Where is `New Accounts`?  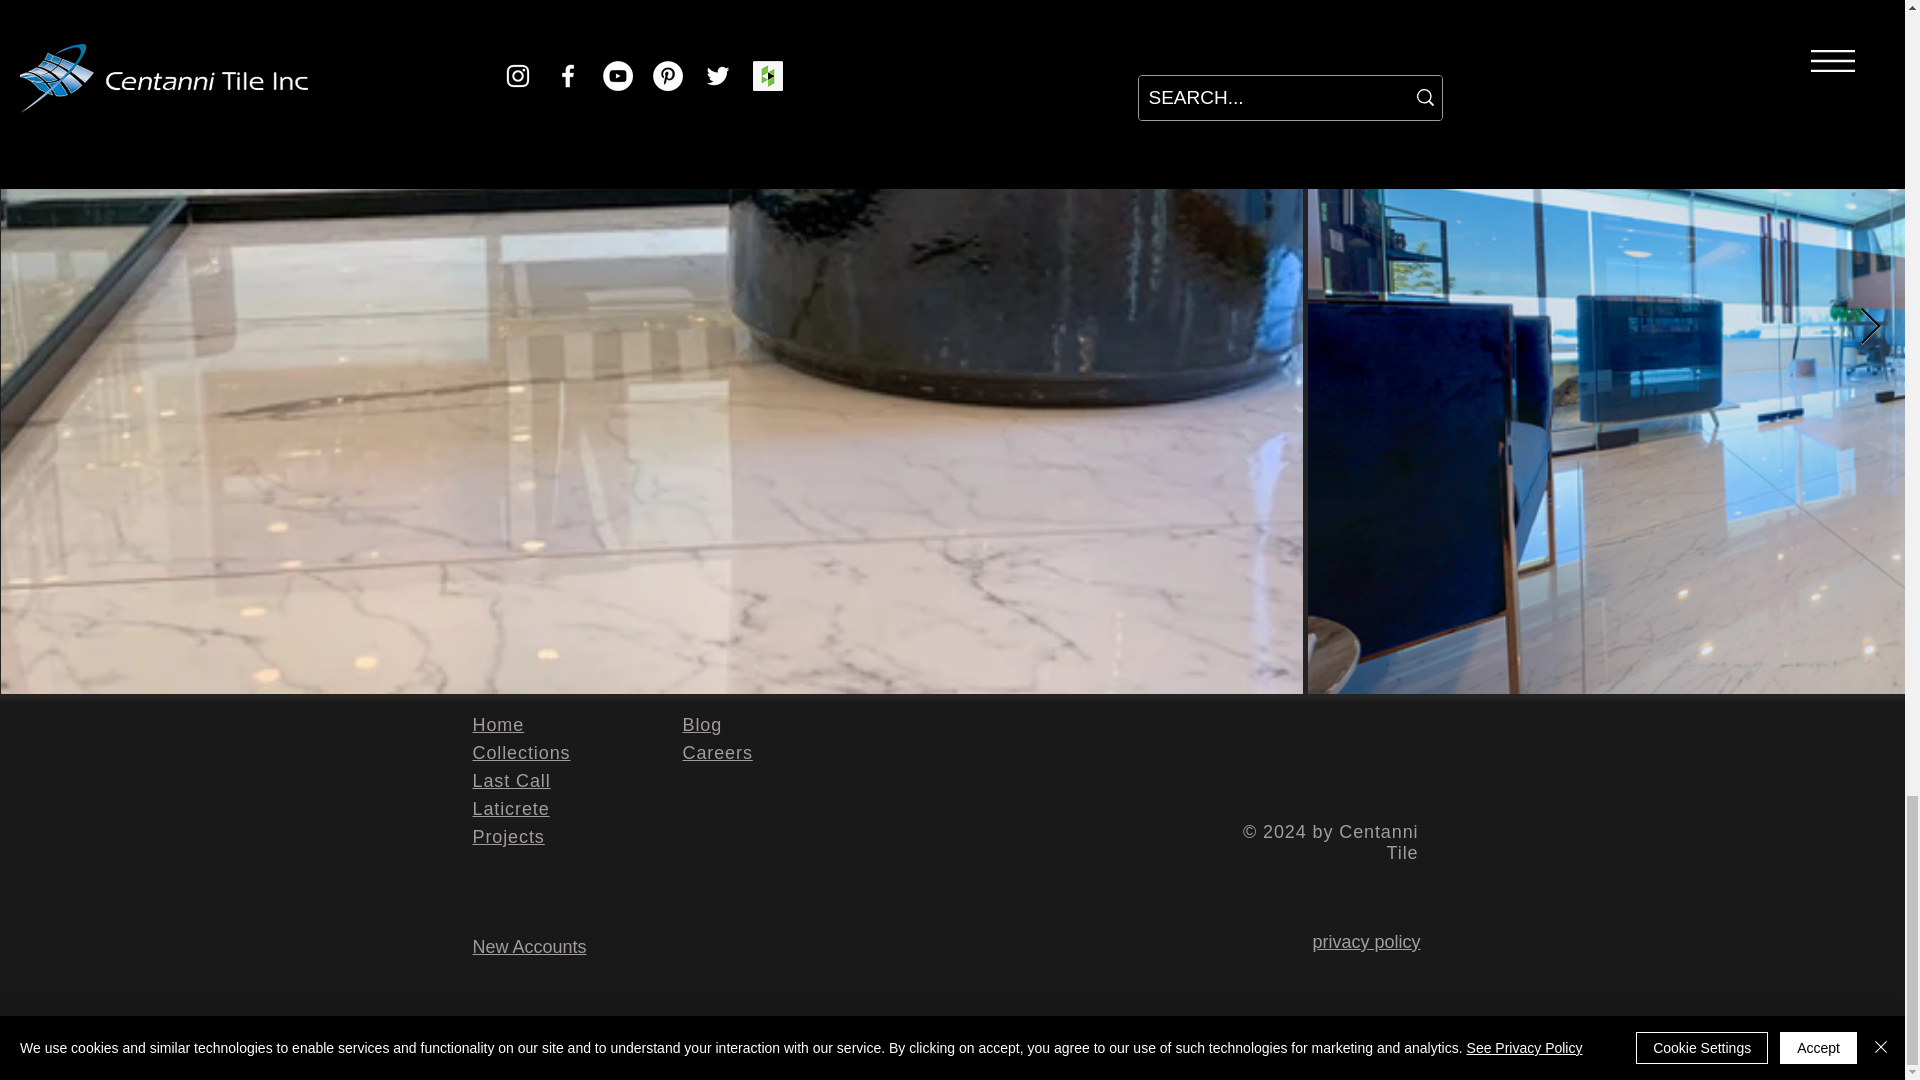
New Accounts is located at coordinates (528, 946).